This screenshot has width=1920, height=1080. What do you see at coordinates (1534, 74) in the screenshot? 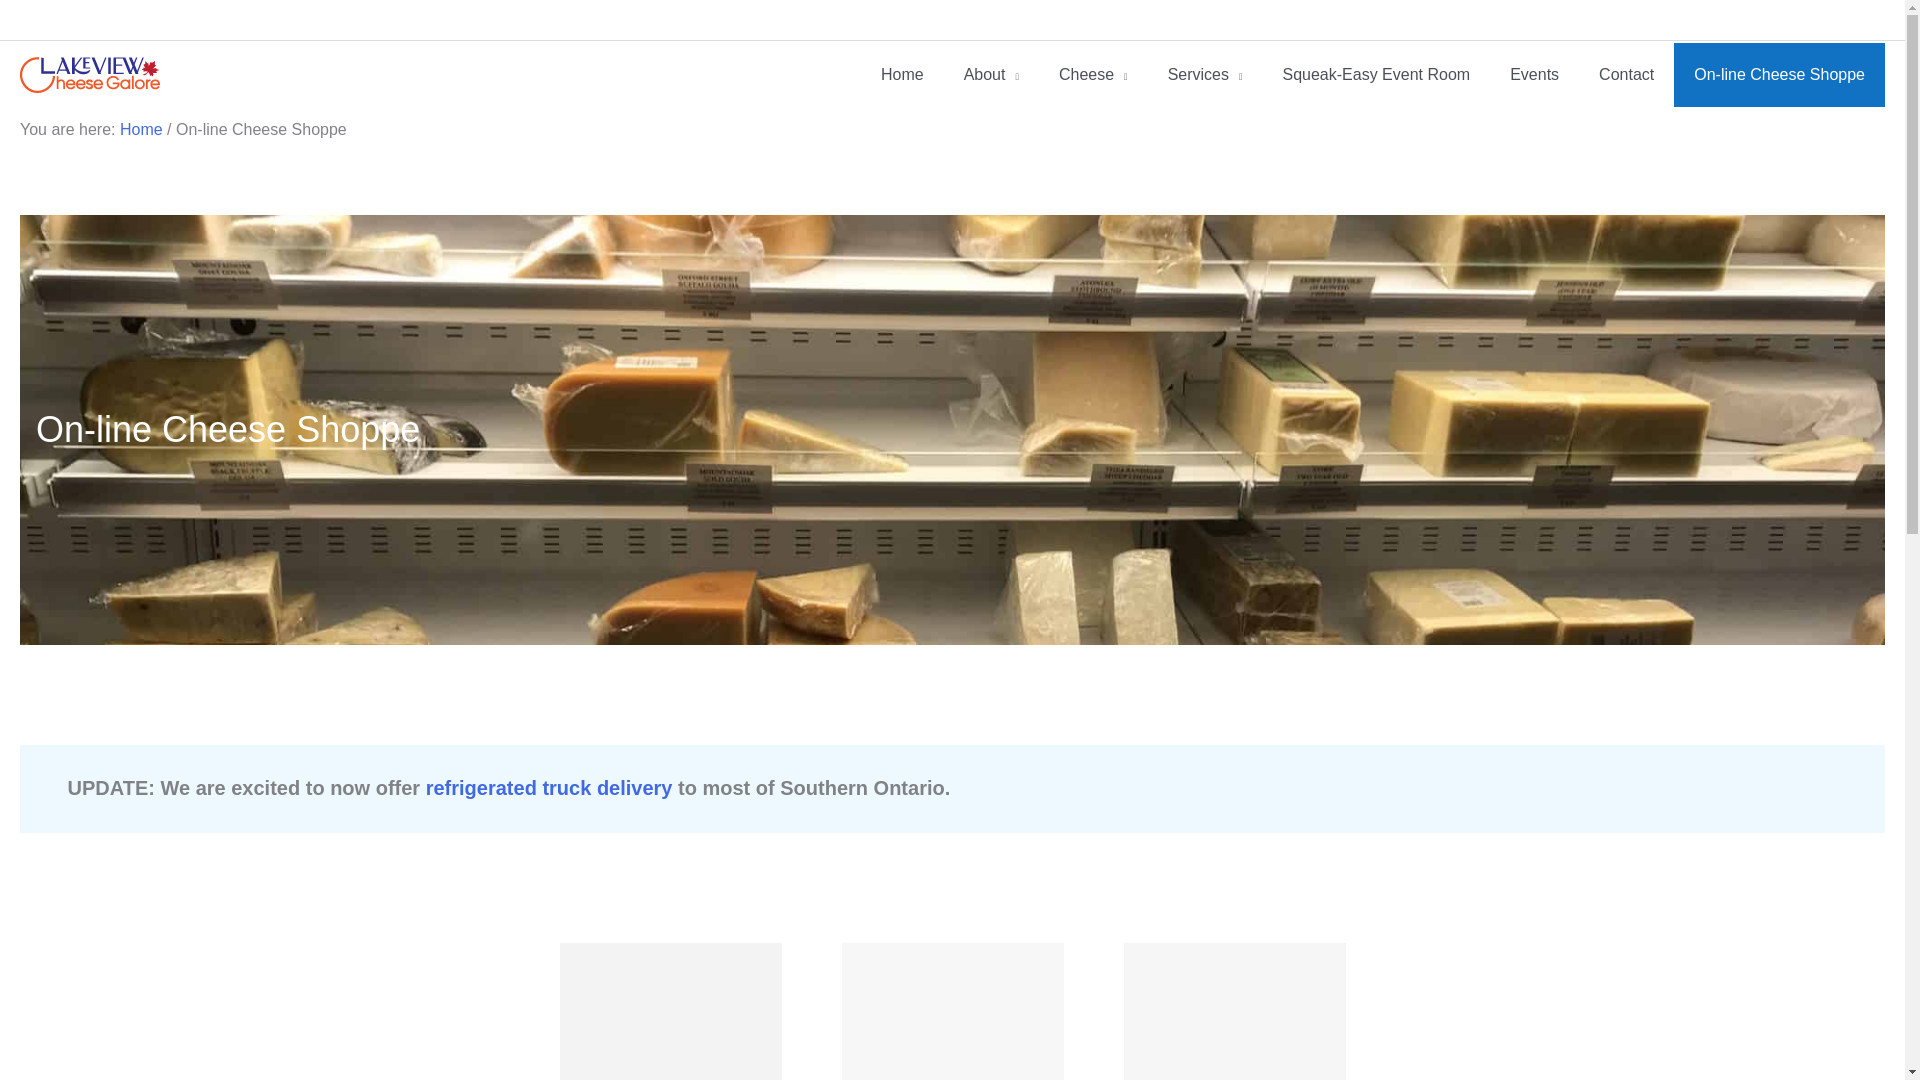
I see `Events` at bounding box center [1534, 74].